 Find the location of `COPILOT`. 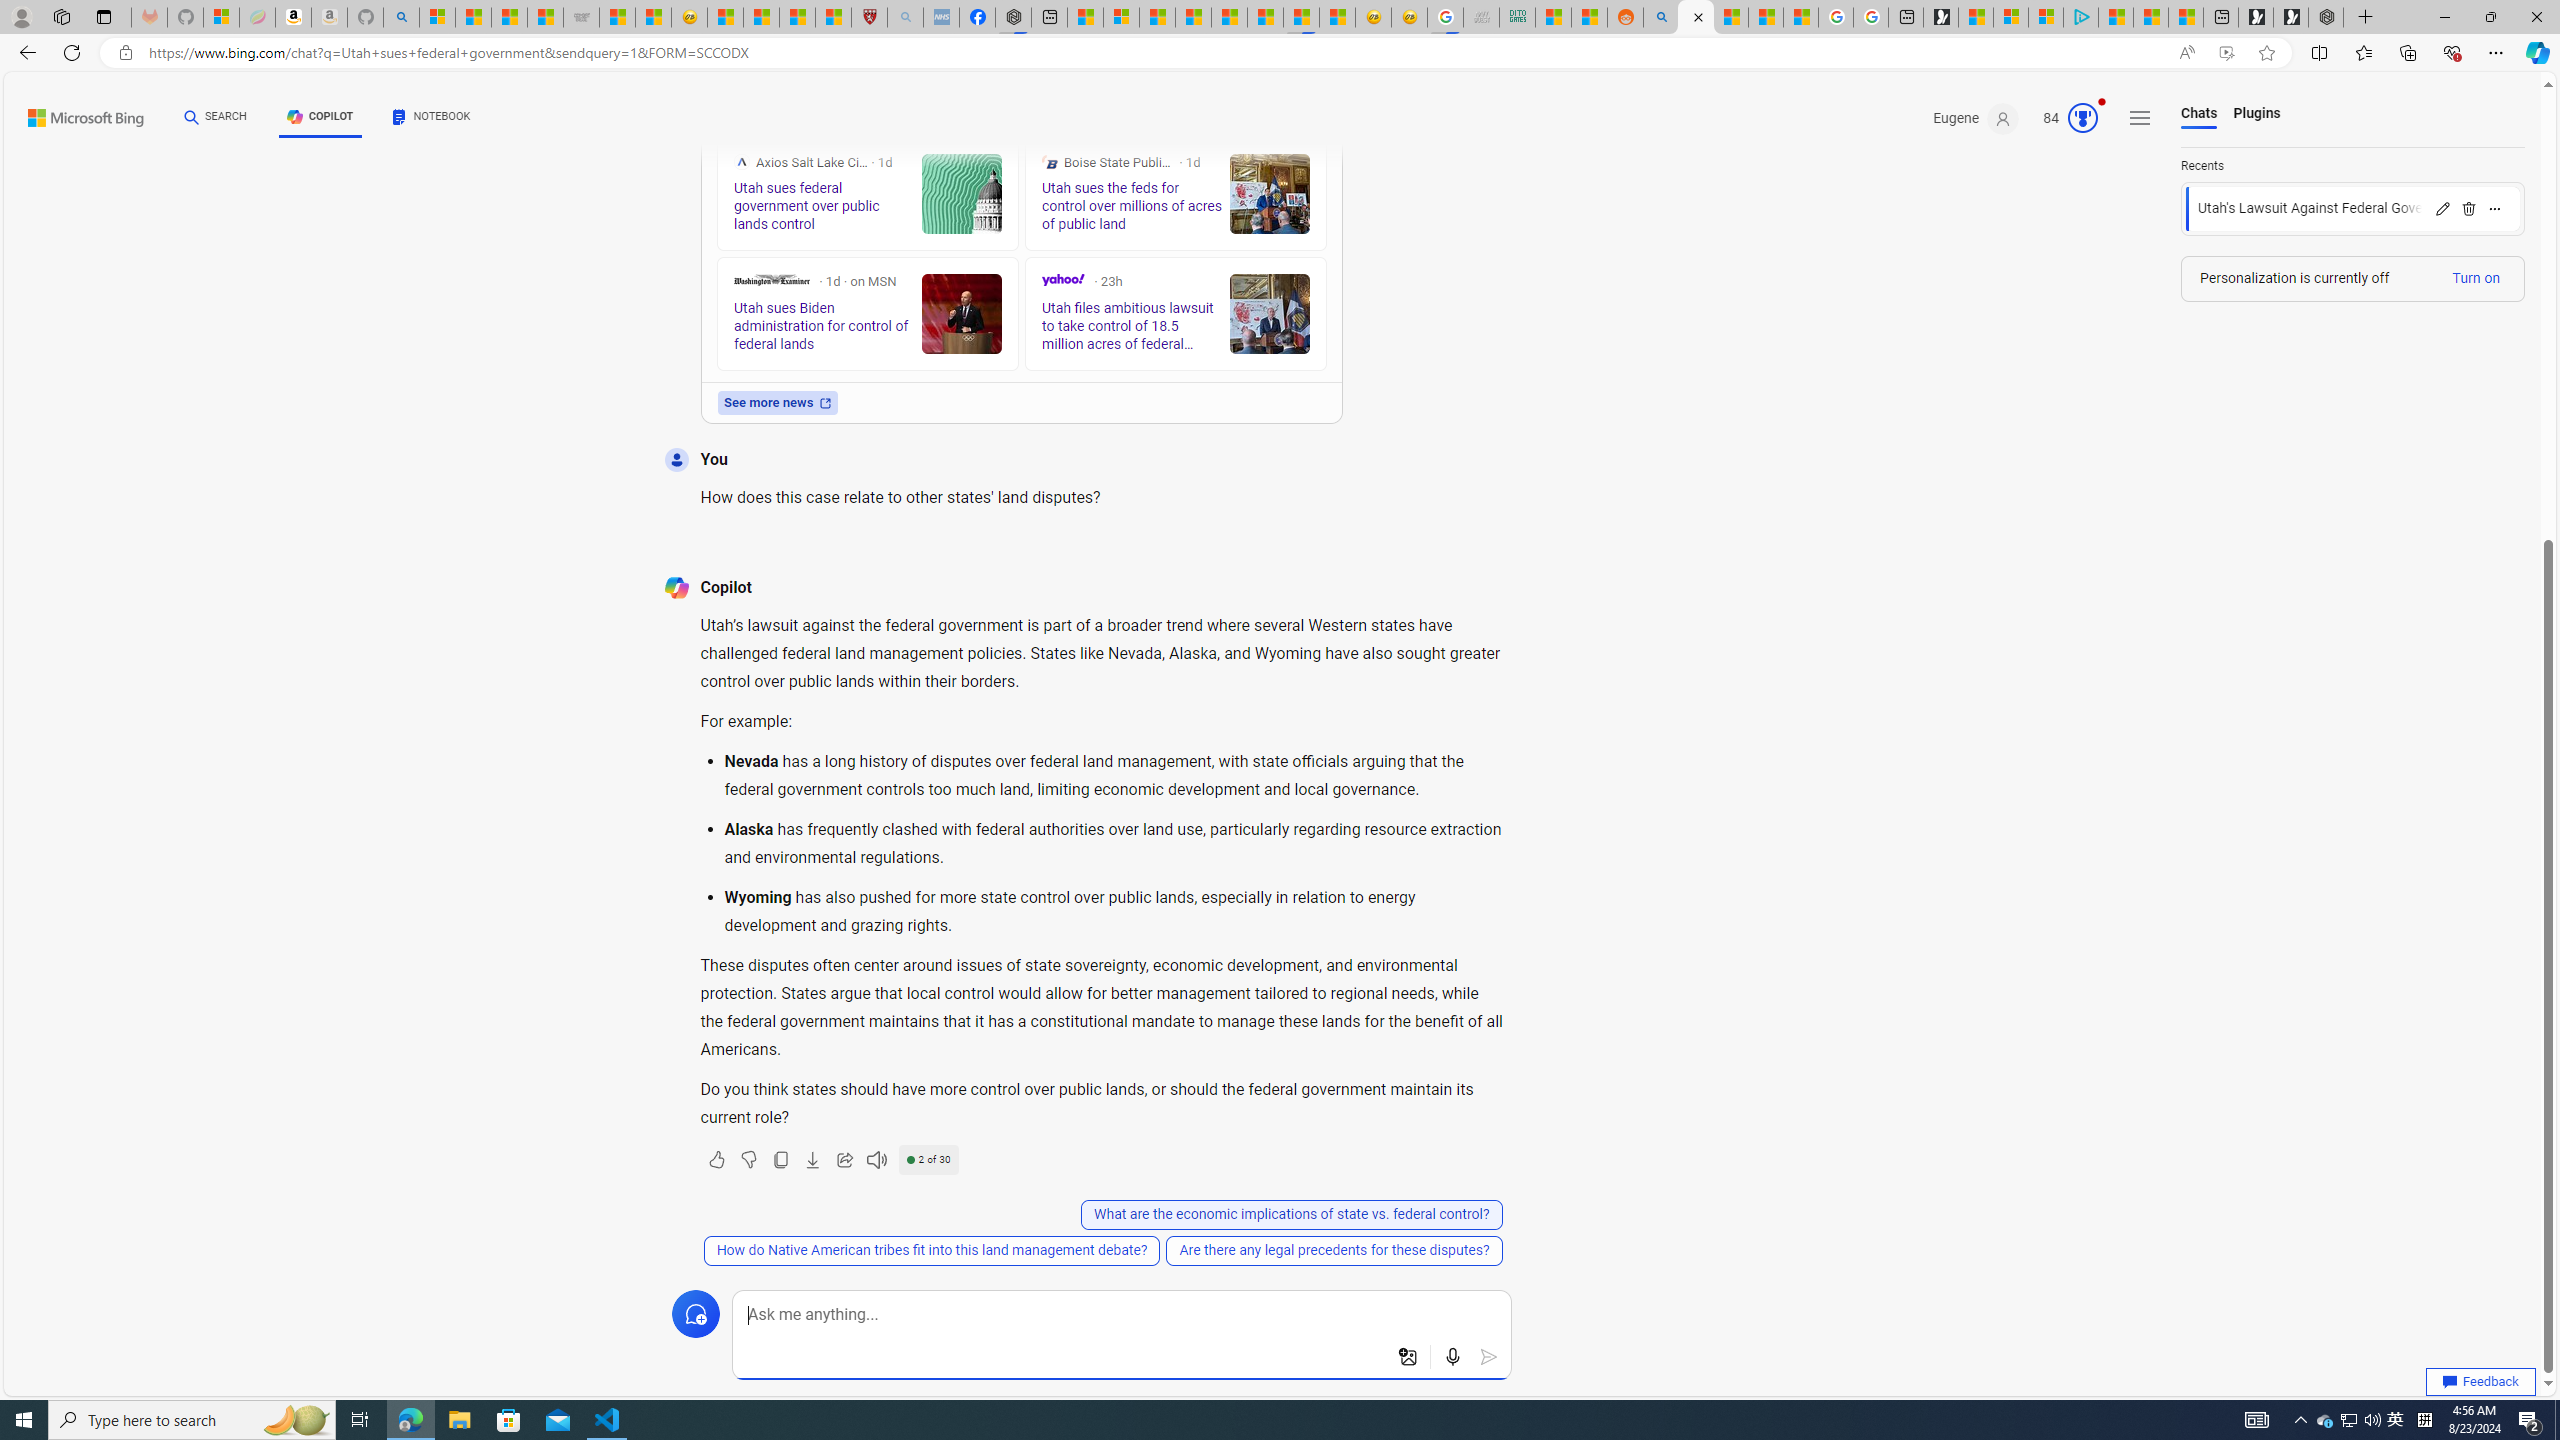

COPILOT is located at coordinates (320, 117).